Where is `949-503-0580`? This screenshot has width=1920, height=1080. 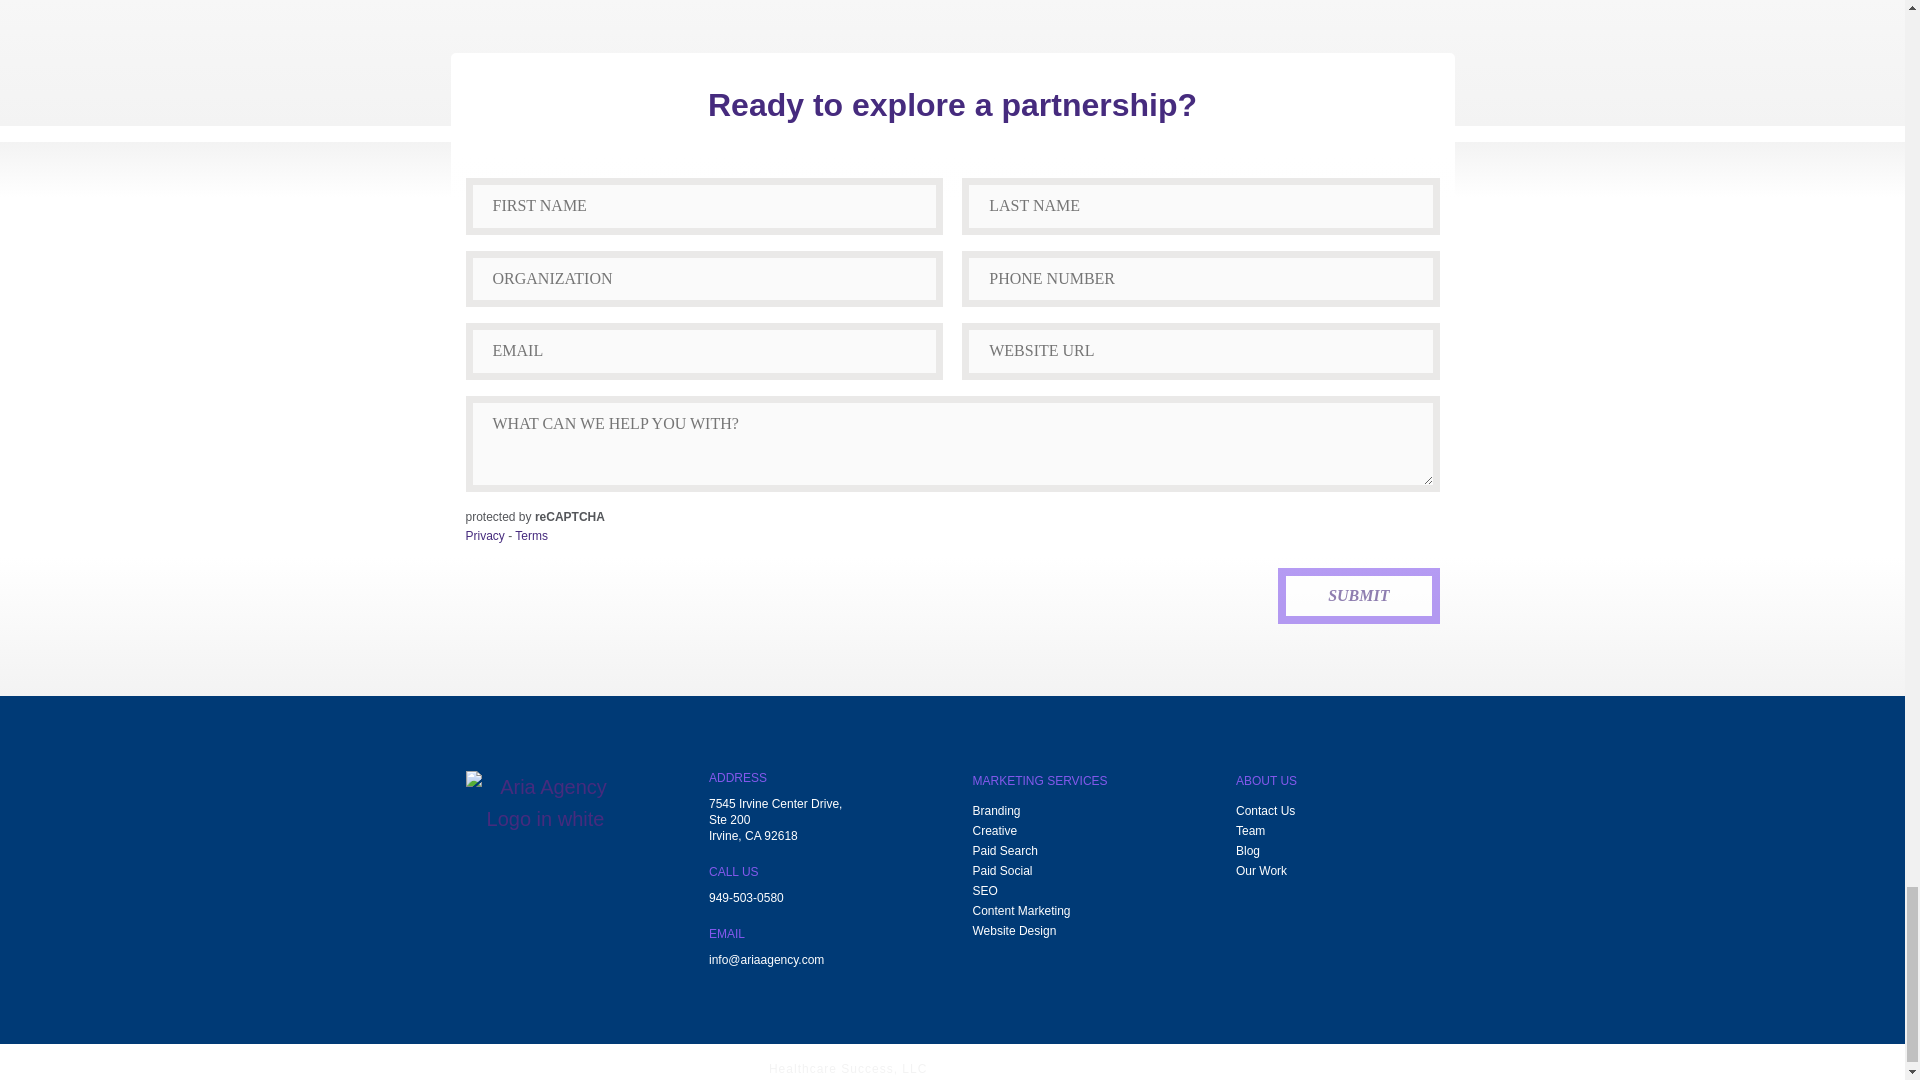
949-503-0580 is located at coordinates (746, 899).